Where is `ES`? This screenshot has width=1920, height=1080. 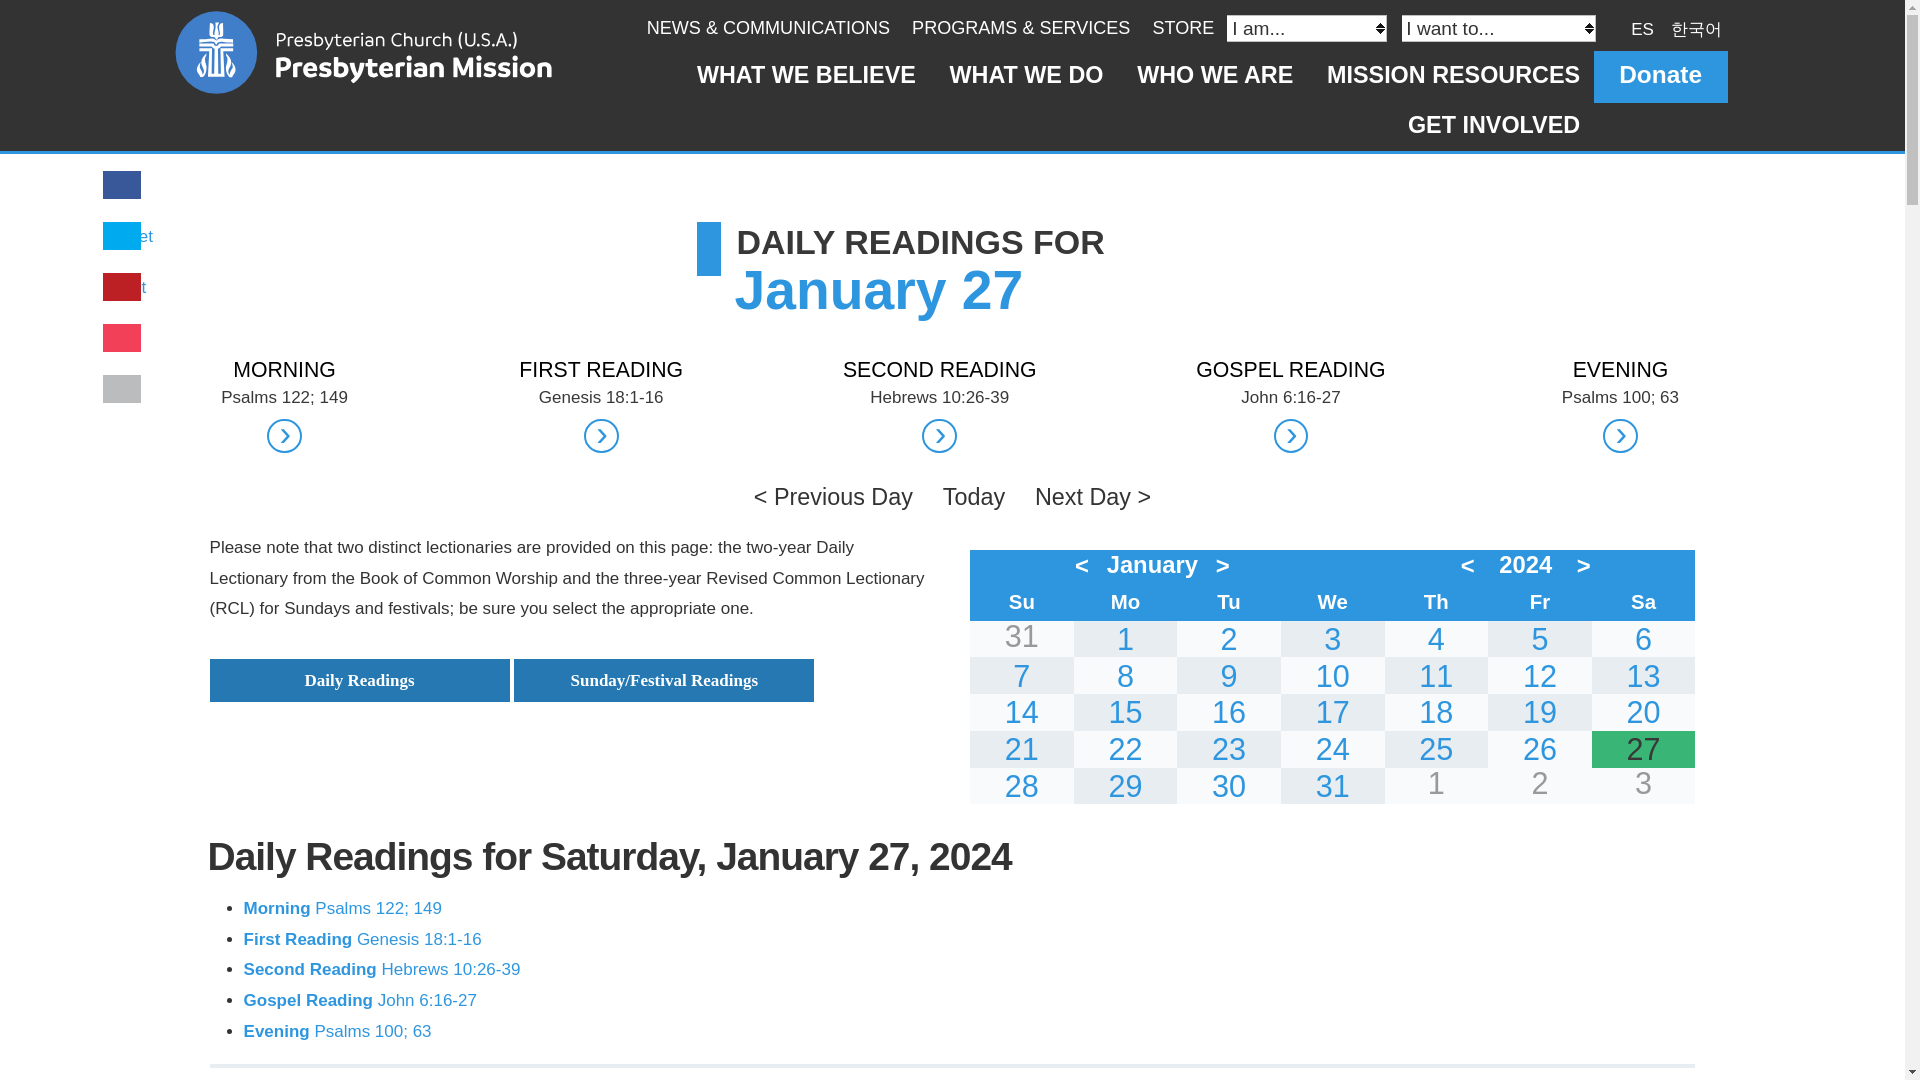 ES is located at coordinates (1642, 28).